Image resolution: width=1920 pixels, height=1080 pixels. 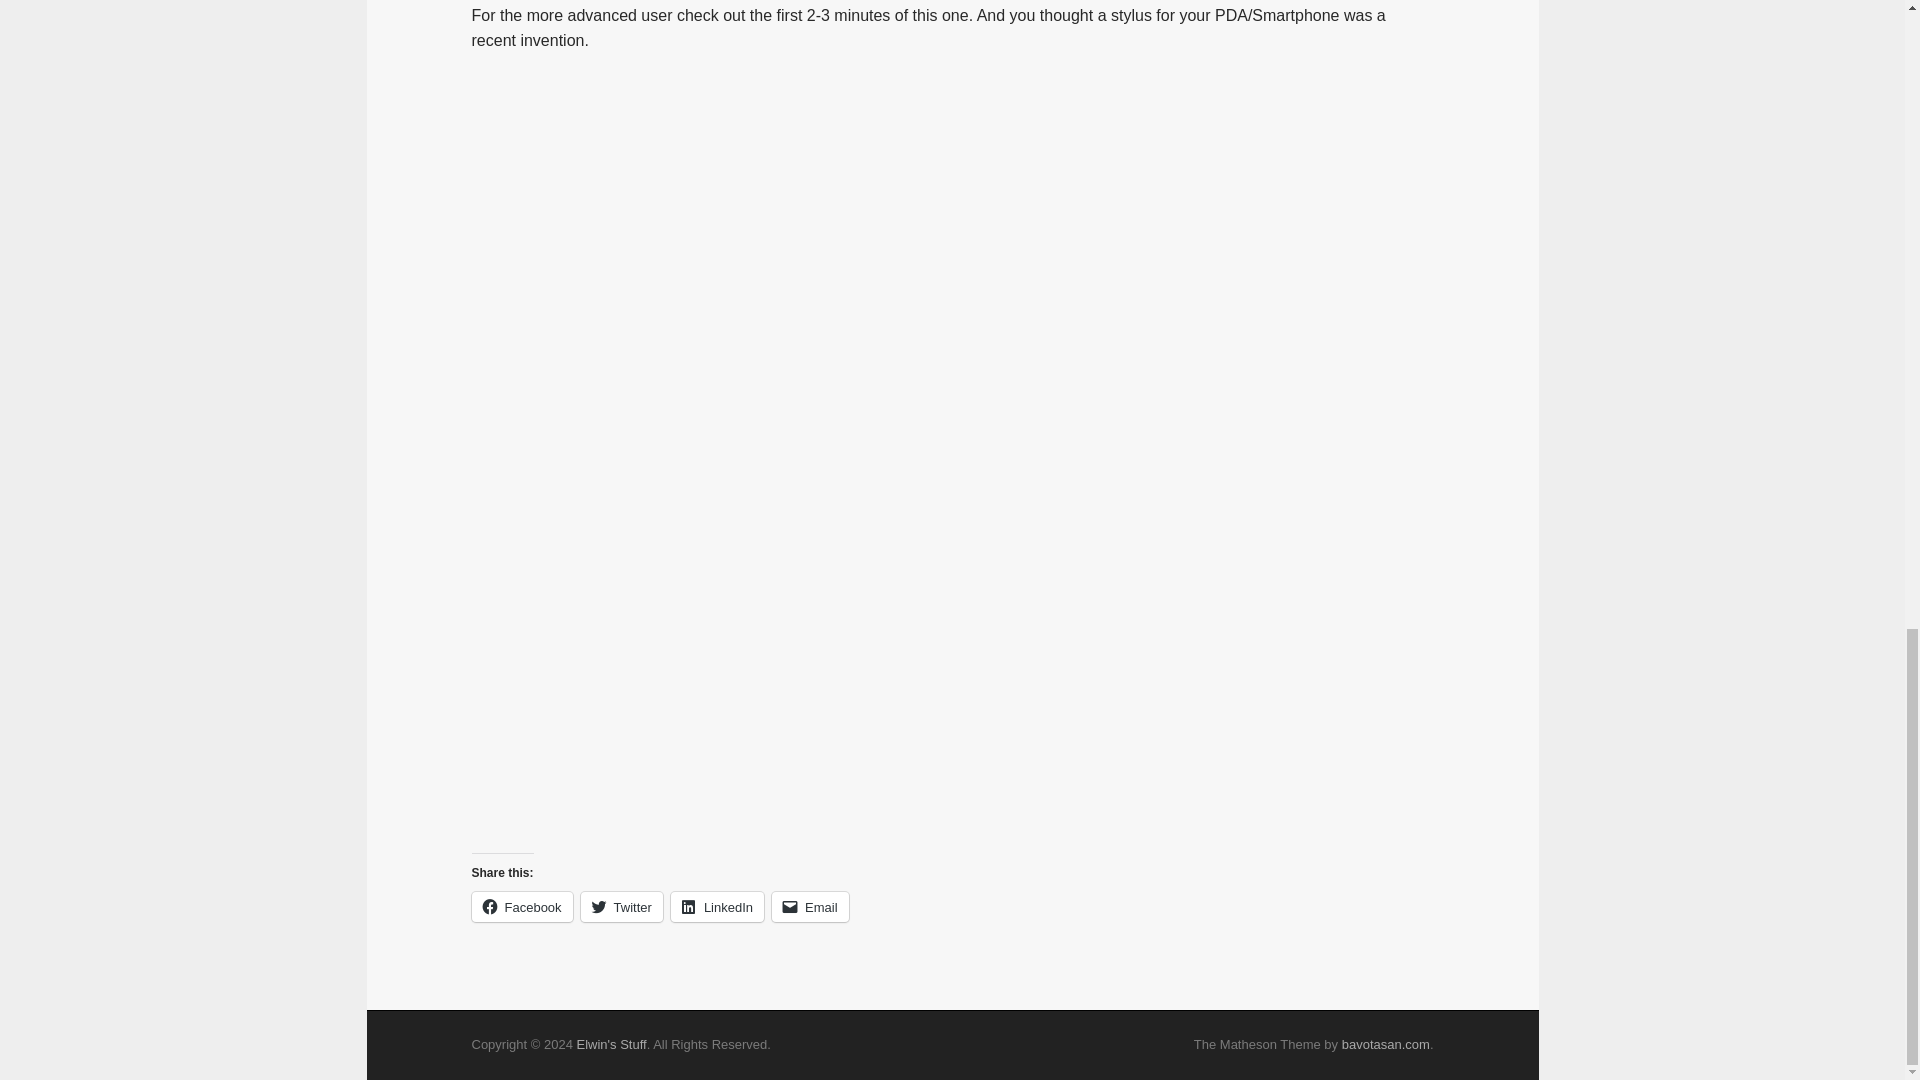 What do you see at coordinates (717, 907) in the screenshot?
I see `LinkedIn` at bounding box center [717, 907].